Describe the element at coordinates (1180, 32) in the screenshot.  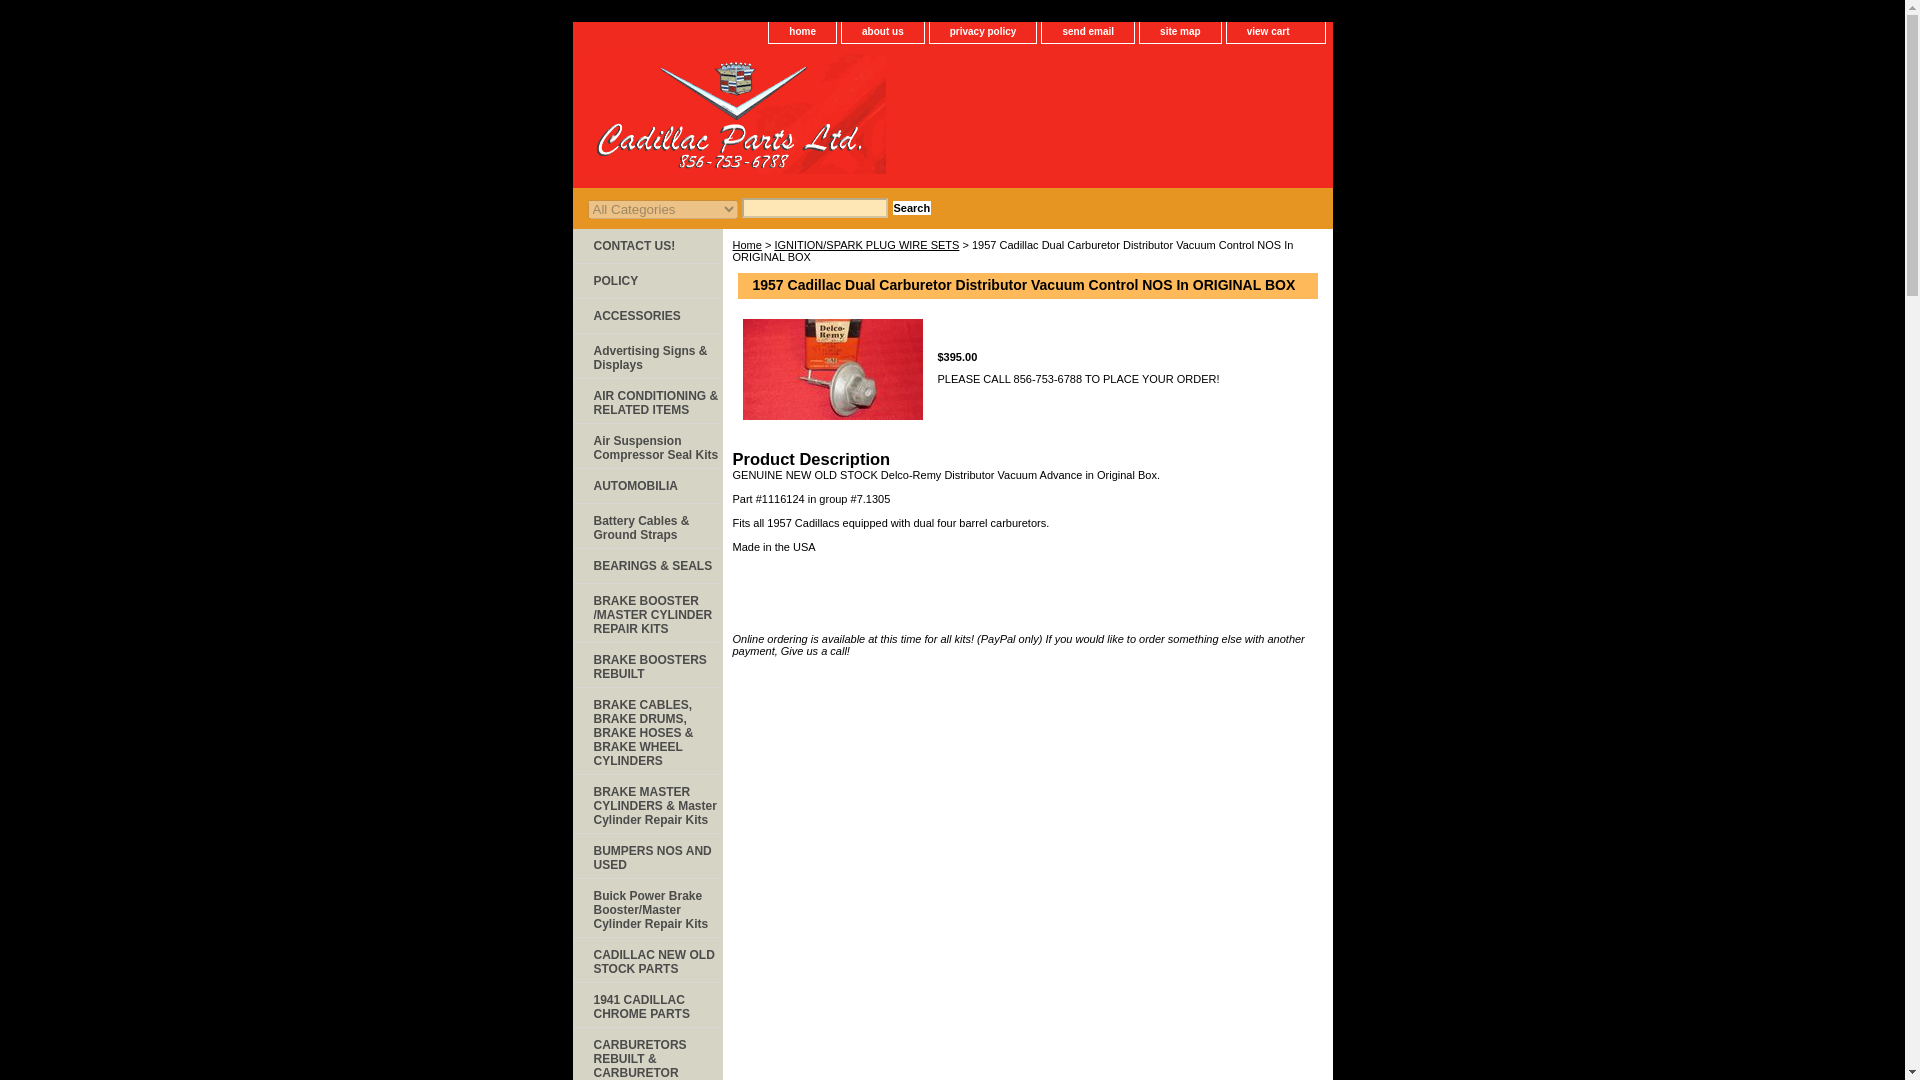
I see `site map` at that location.